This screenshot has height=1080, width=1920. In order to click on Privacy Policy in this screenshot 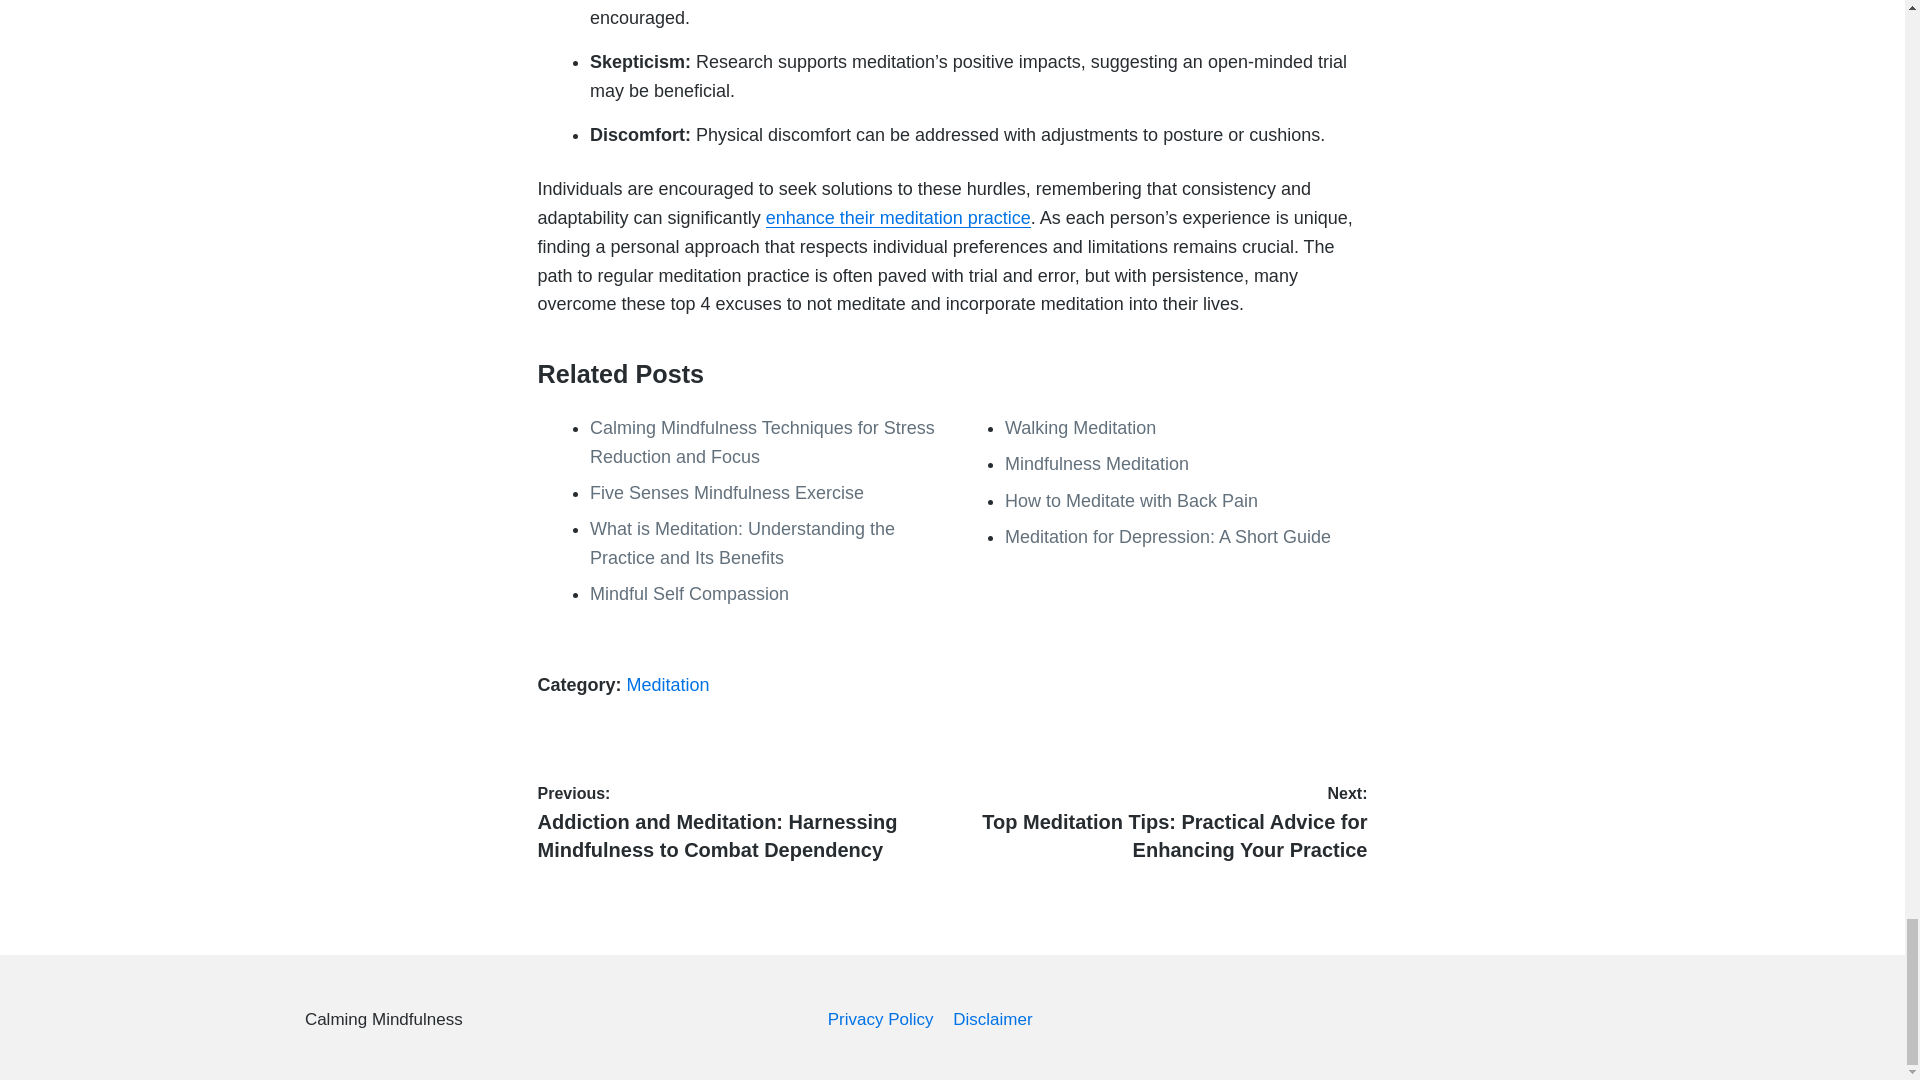, I will do `click(880, 1019)`.